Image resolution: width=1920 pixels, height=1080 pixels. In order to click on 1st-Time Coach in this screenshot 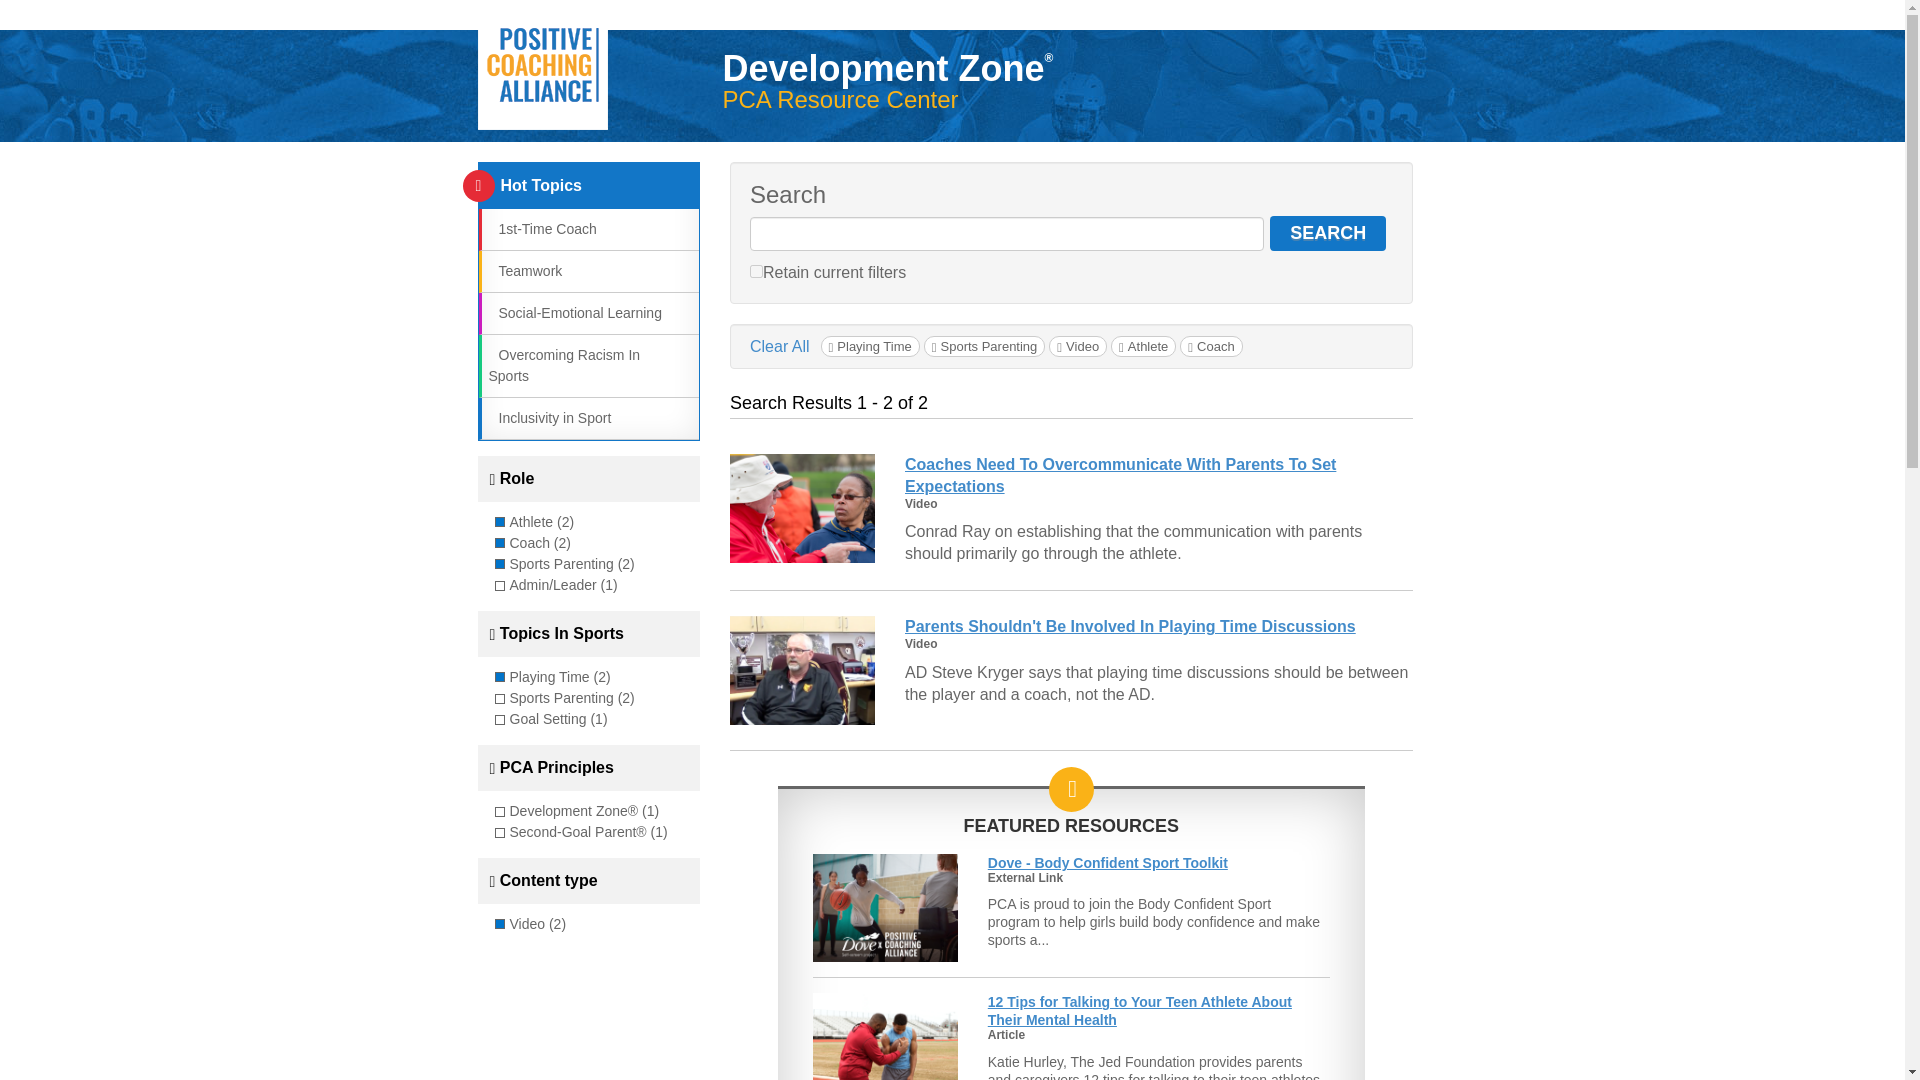, I will do `click(541, 228)`.